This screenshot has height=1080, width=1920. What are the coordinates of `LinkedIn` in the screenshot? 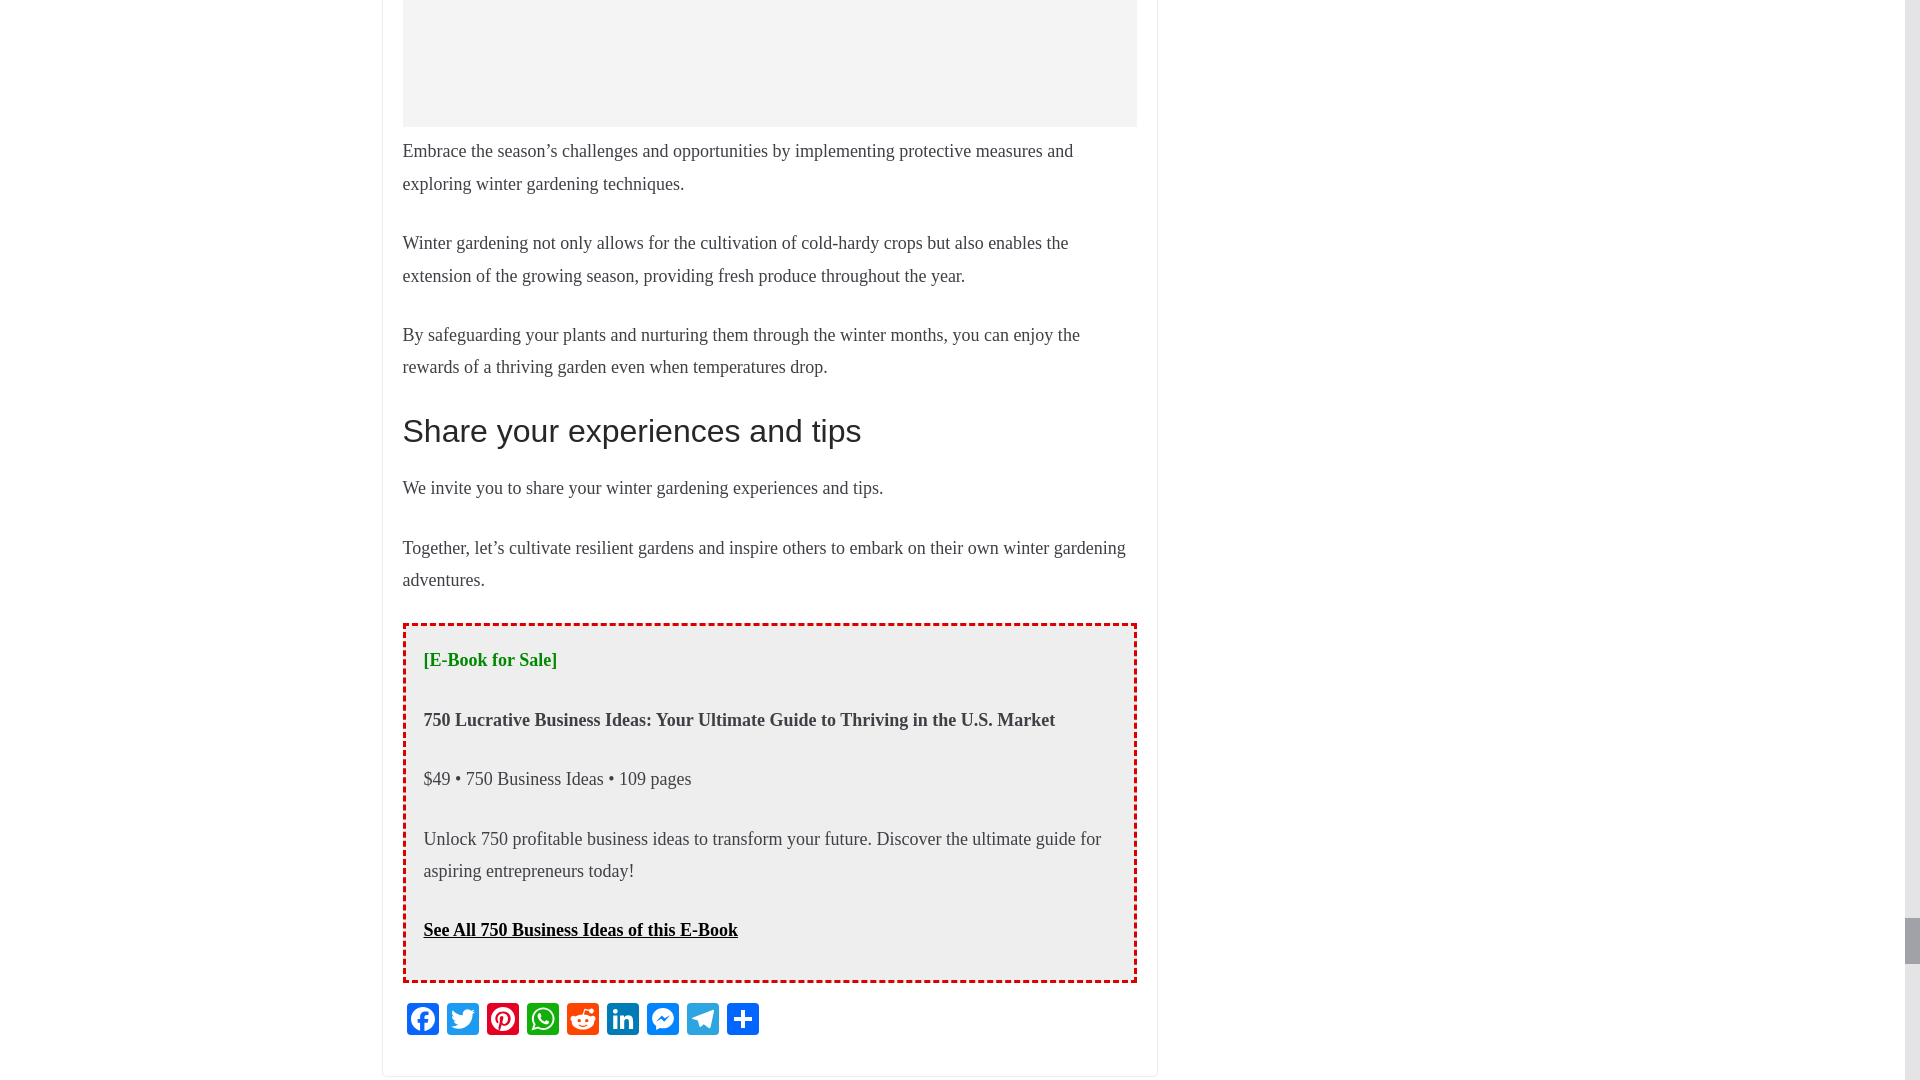 It's located at (622, 1022).